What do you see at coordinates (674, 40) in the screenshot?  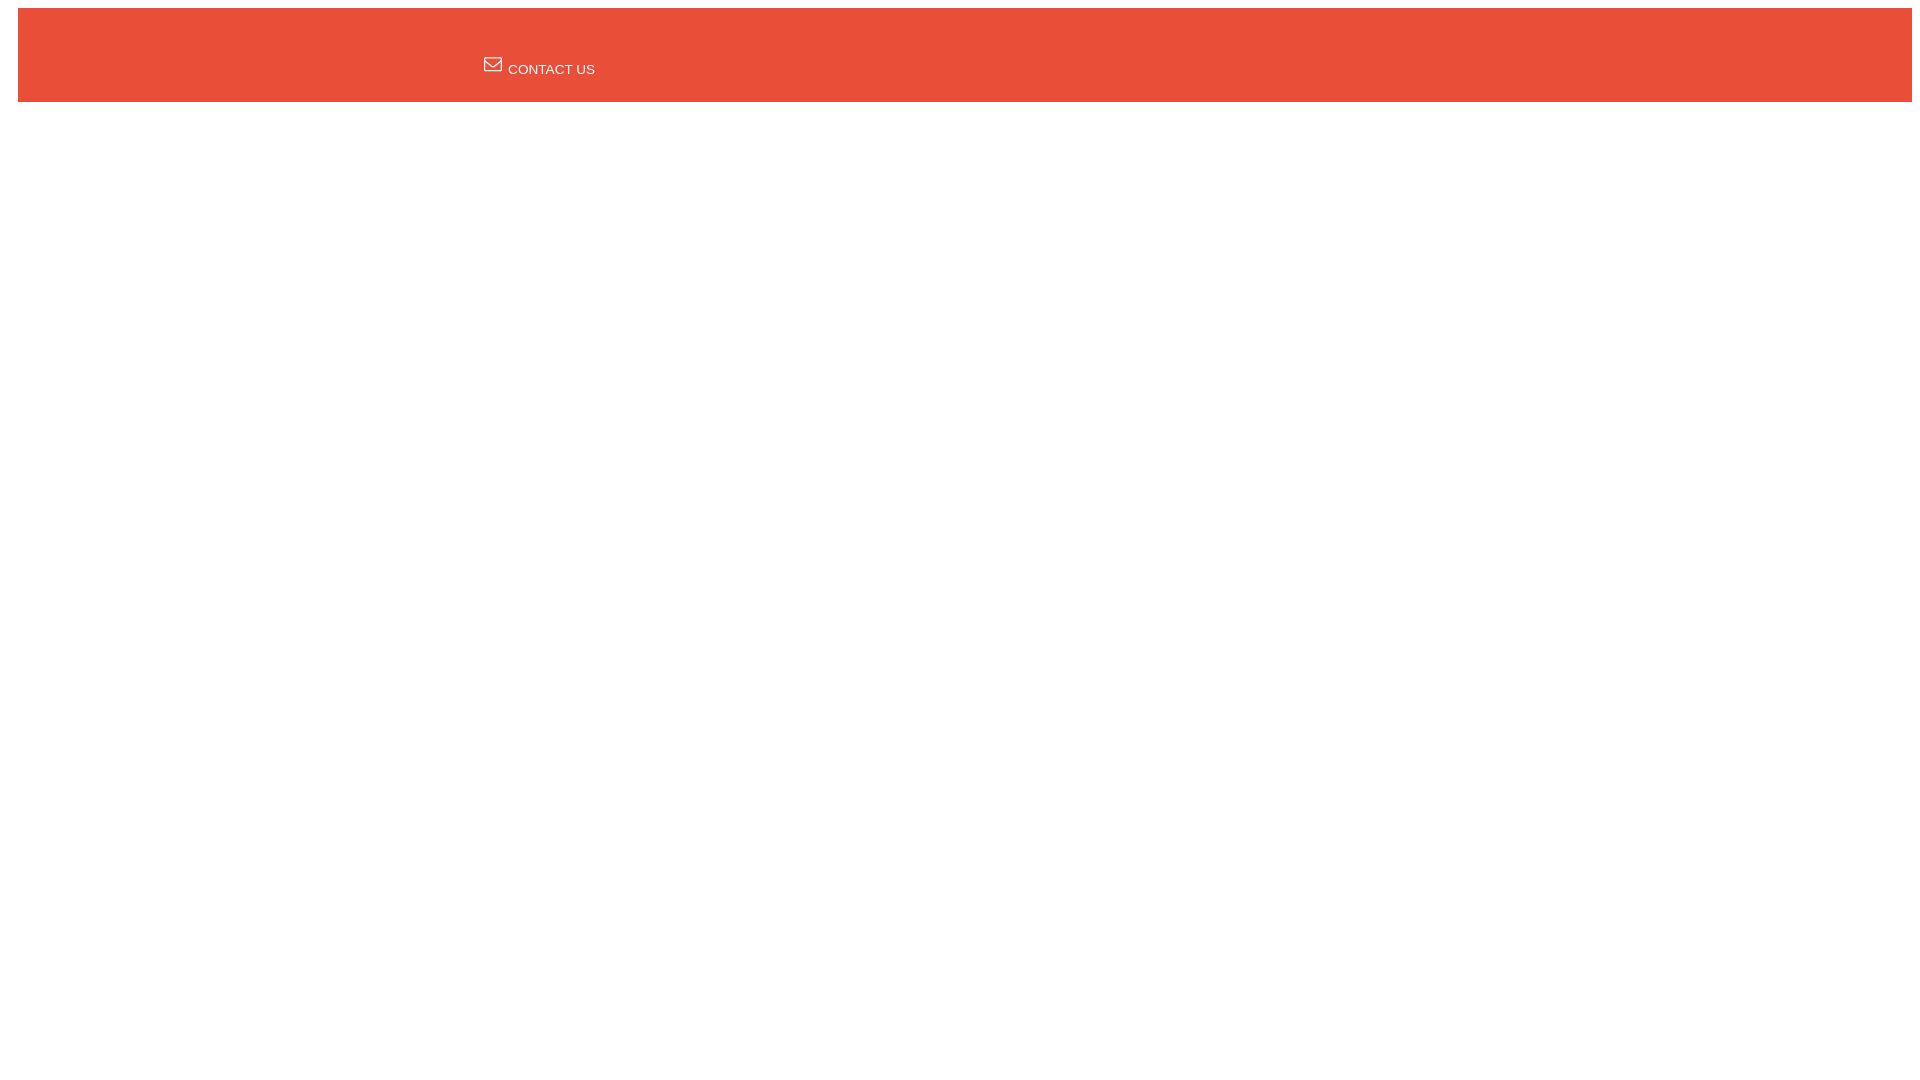 I see `SEARCH BY PIN CODE` at bounding box center [674, 40].